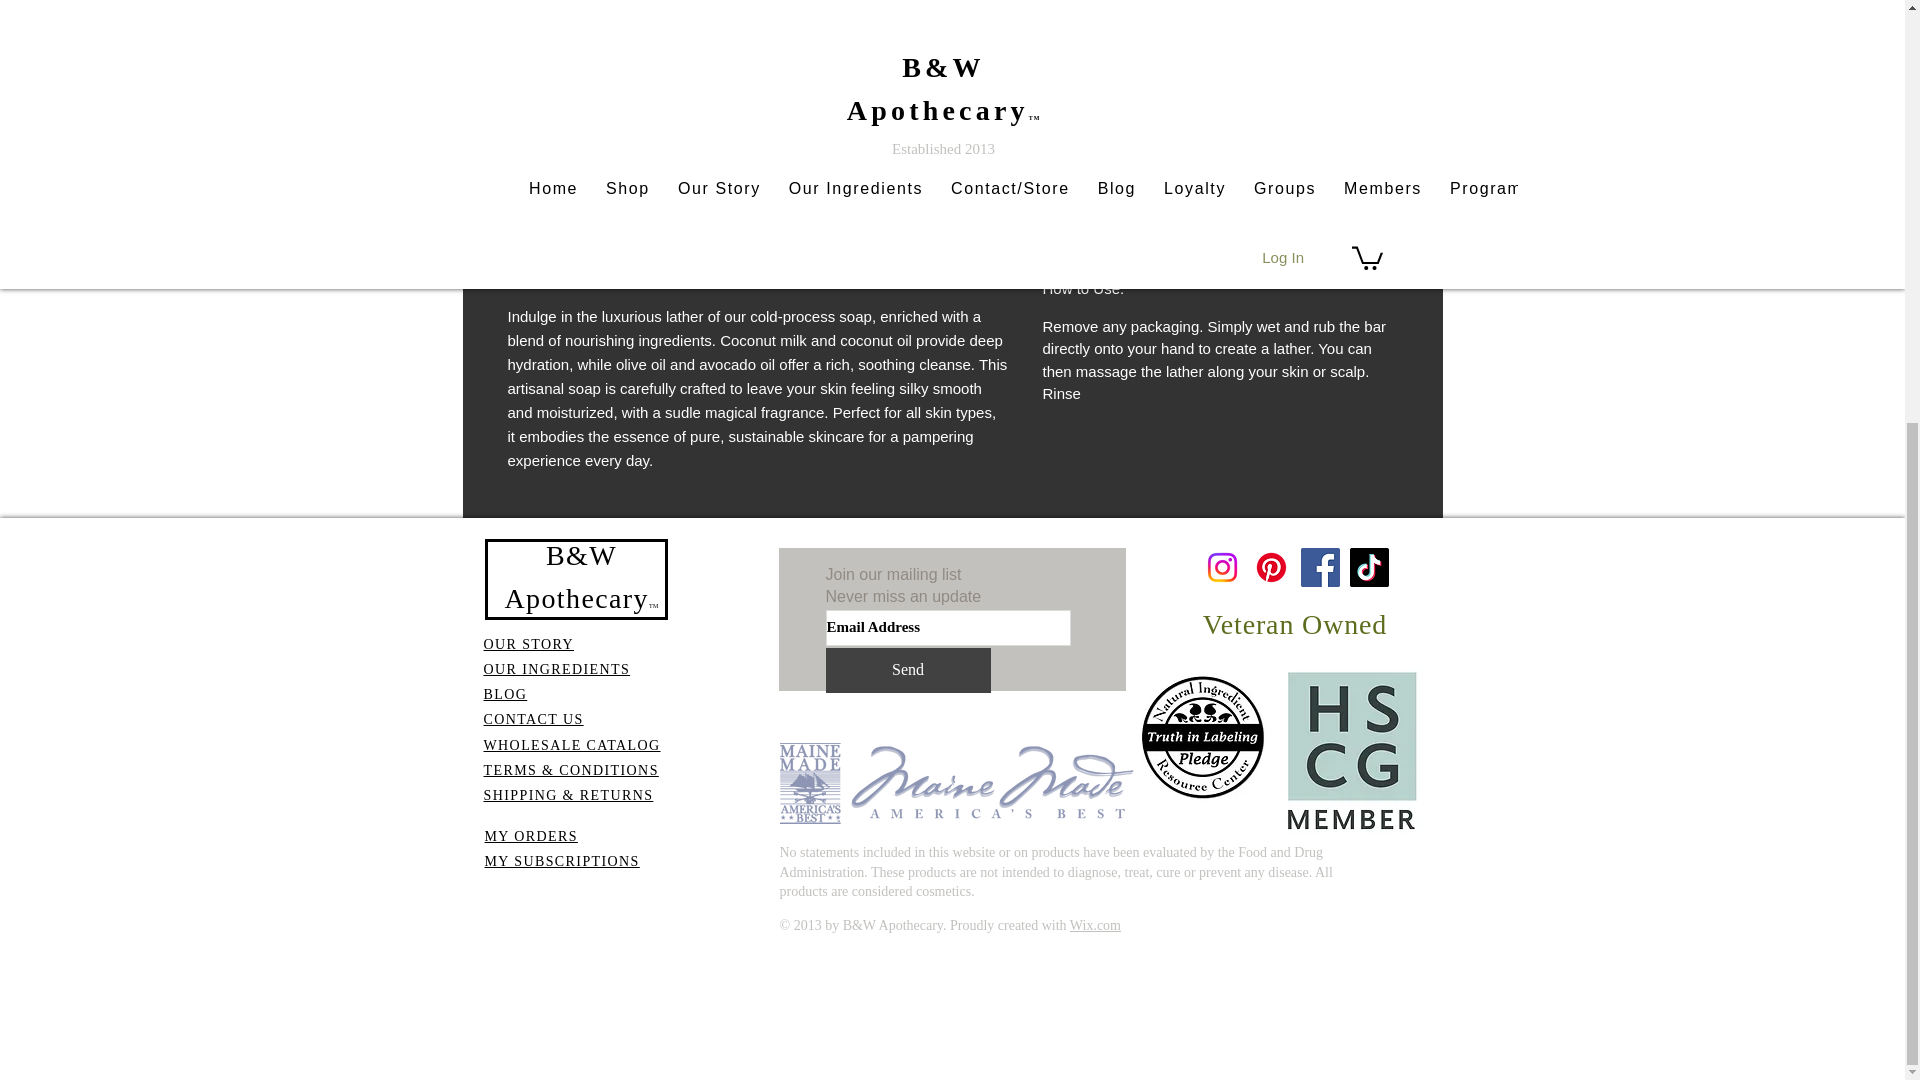 This screenshot has height=1080, width=1920. What do you see at coordinates (908, 670) in the screenshot?
I see `Send` at bounding box center [908, 670].